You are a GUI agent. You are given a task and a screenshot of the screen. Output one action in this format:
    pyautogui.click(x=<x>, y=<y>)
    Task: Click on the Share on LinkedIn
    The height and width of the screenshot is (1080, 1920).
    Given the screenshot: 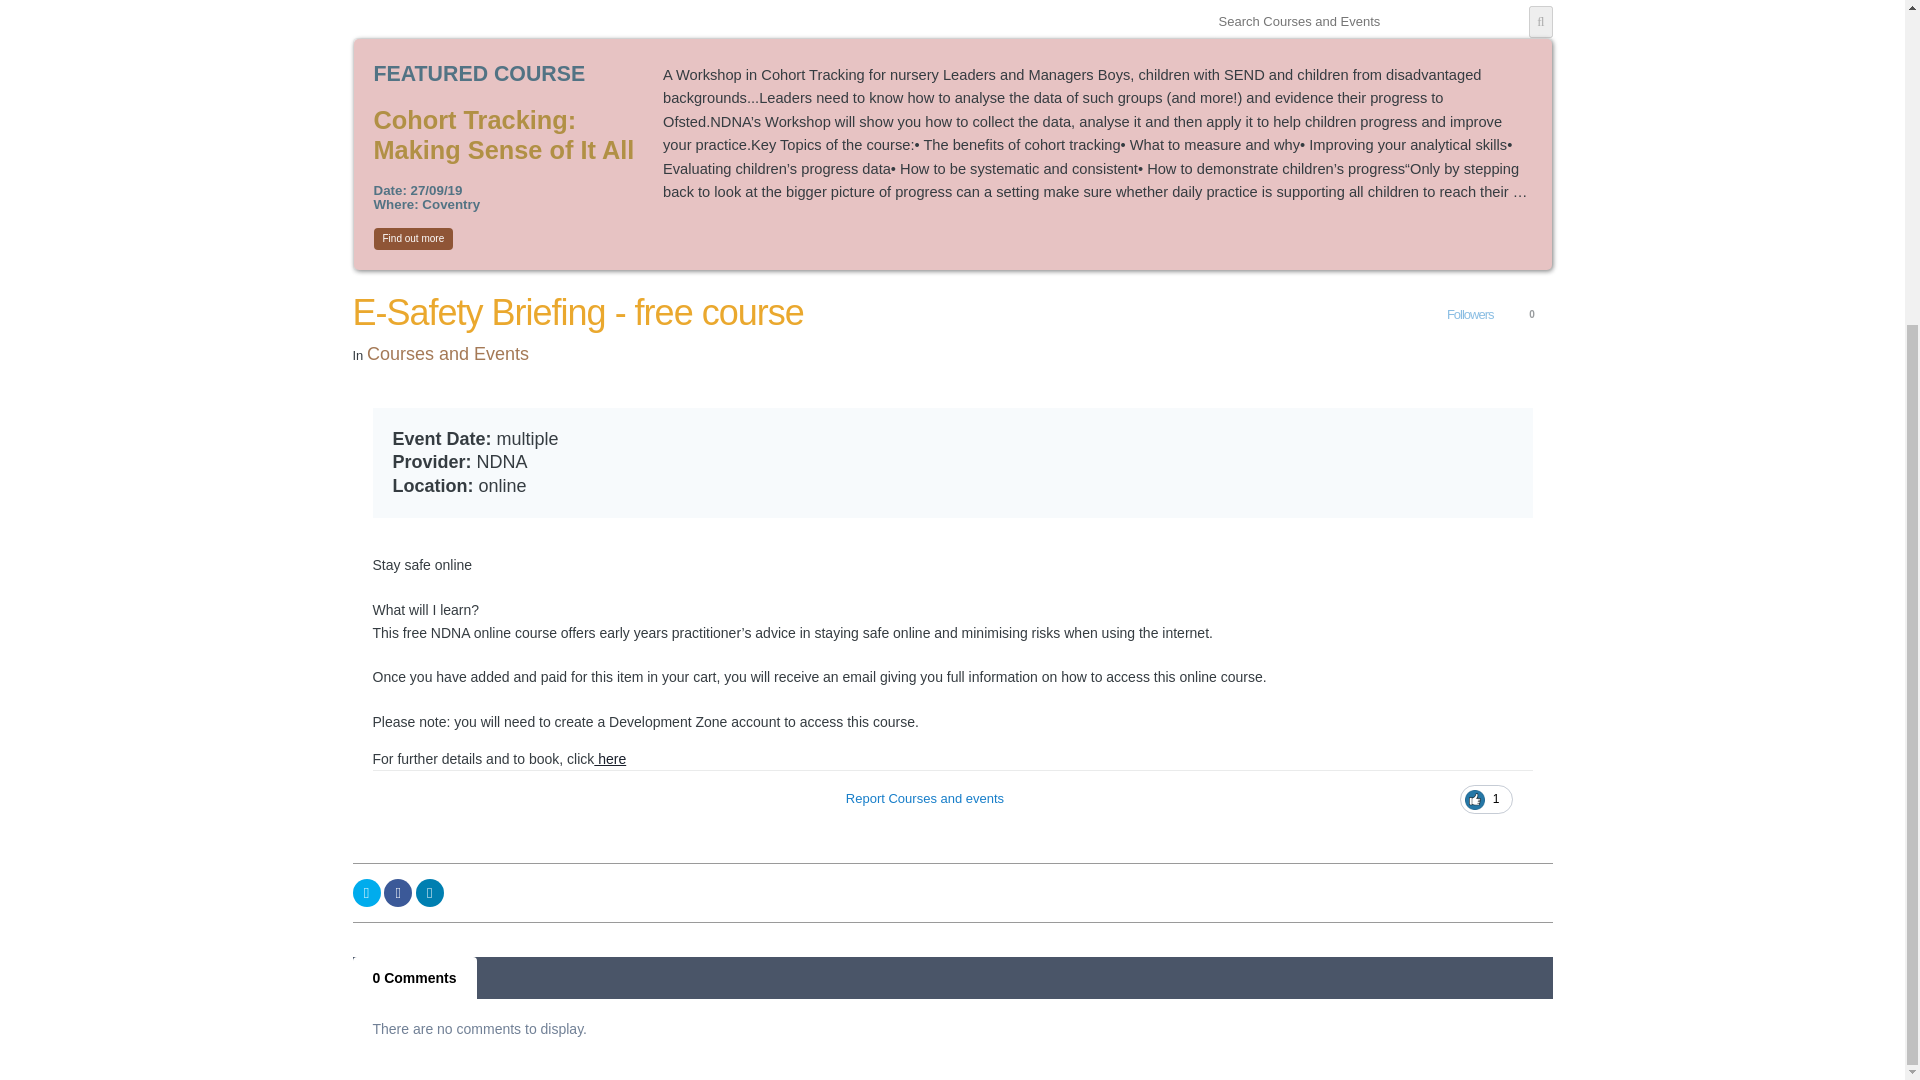 What is the action you would take?
    pyautogui.click(x=430, y=893)
    